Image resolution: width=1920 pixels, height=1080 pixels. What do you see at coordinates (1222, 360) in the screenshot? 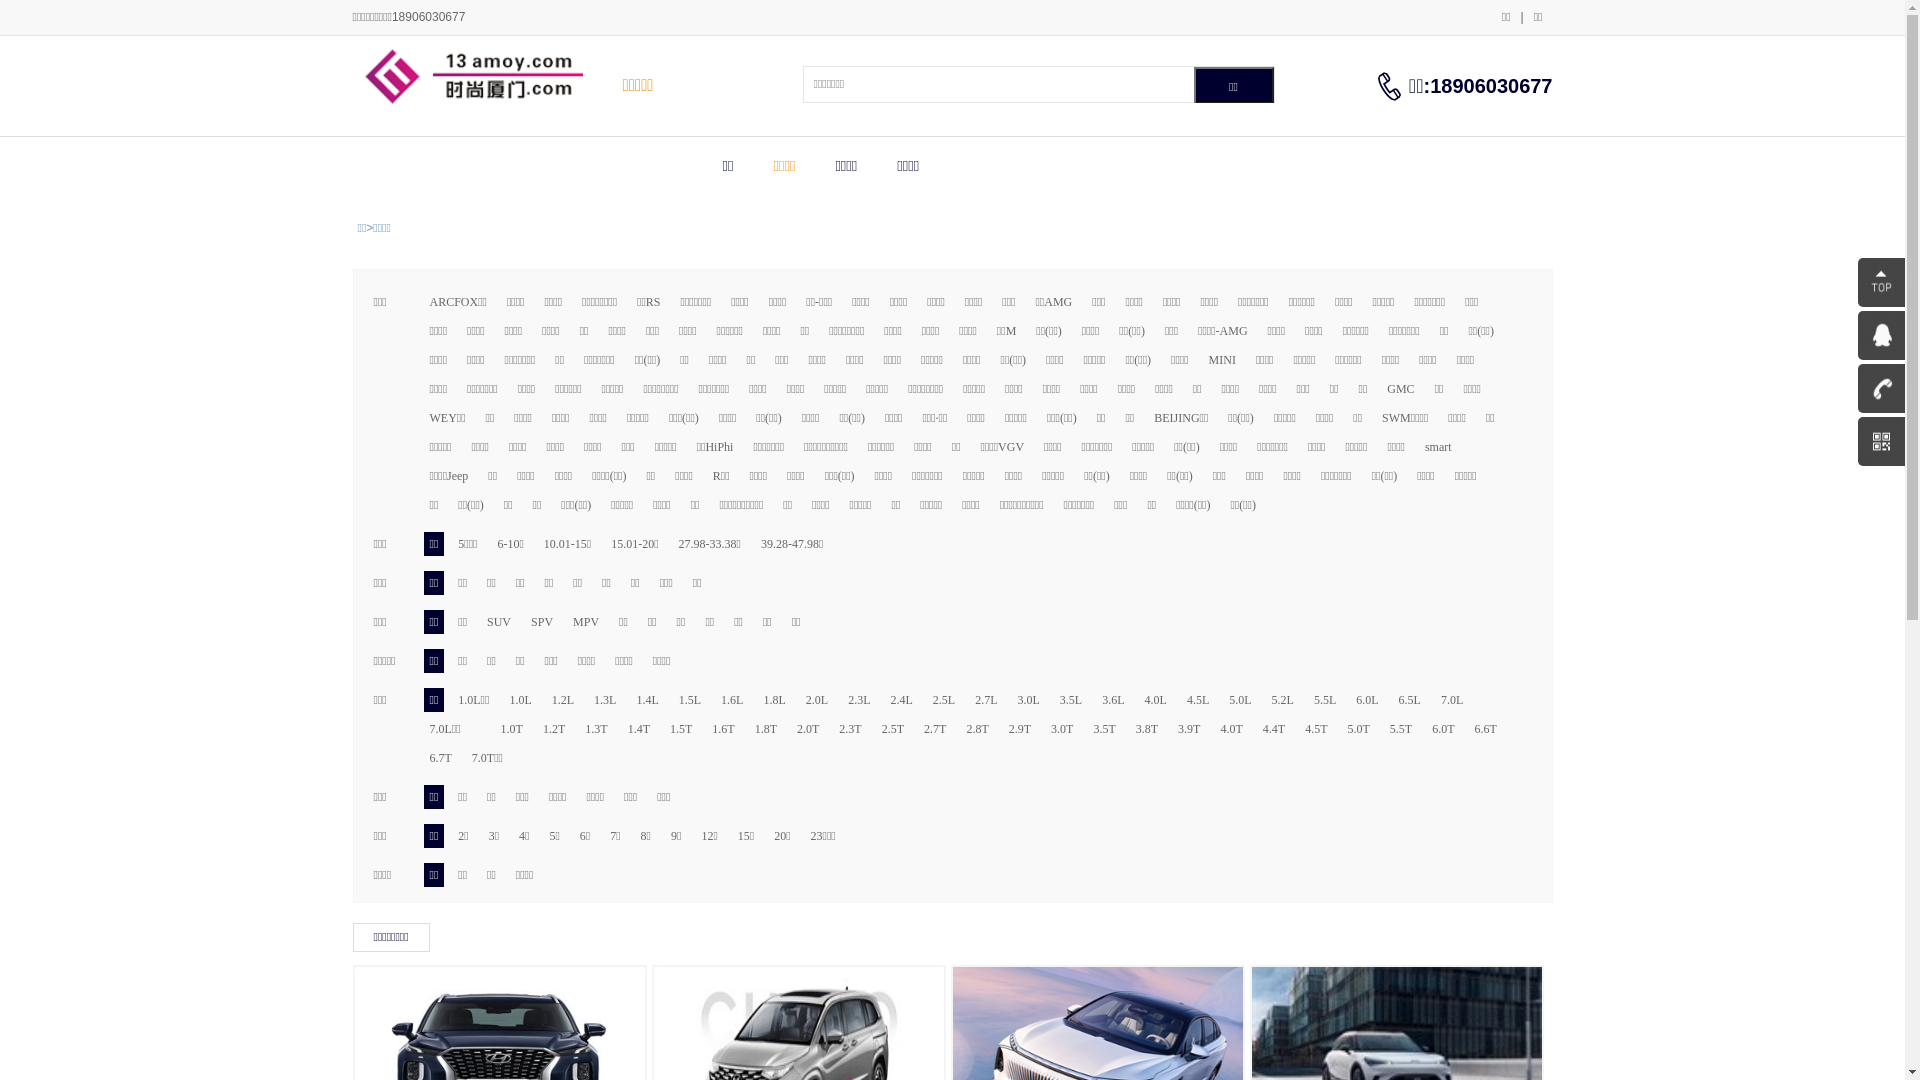
I see `MINI` at bounding box center [1222, 360].